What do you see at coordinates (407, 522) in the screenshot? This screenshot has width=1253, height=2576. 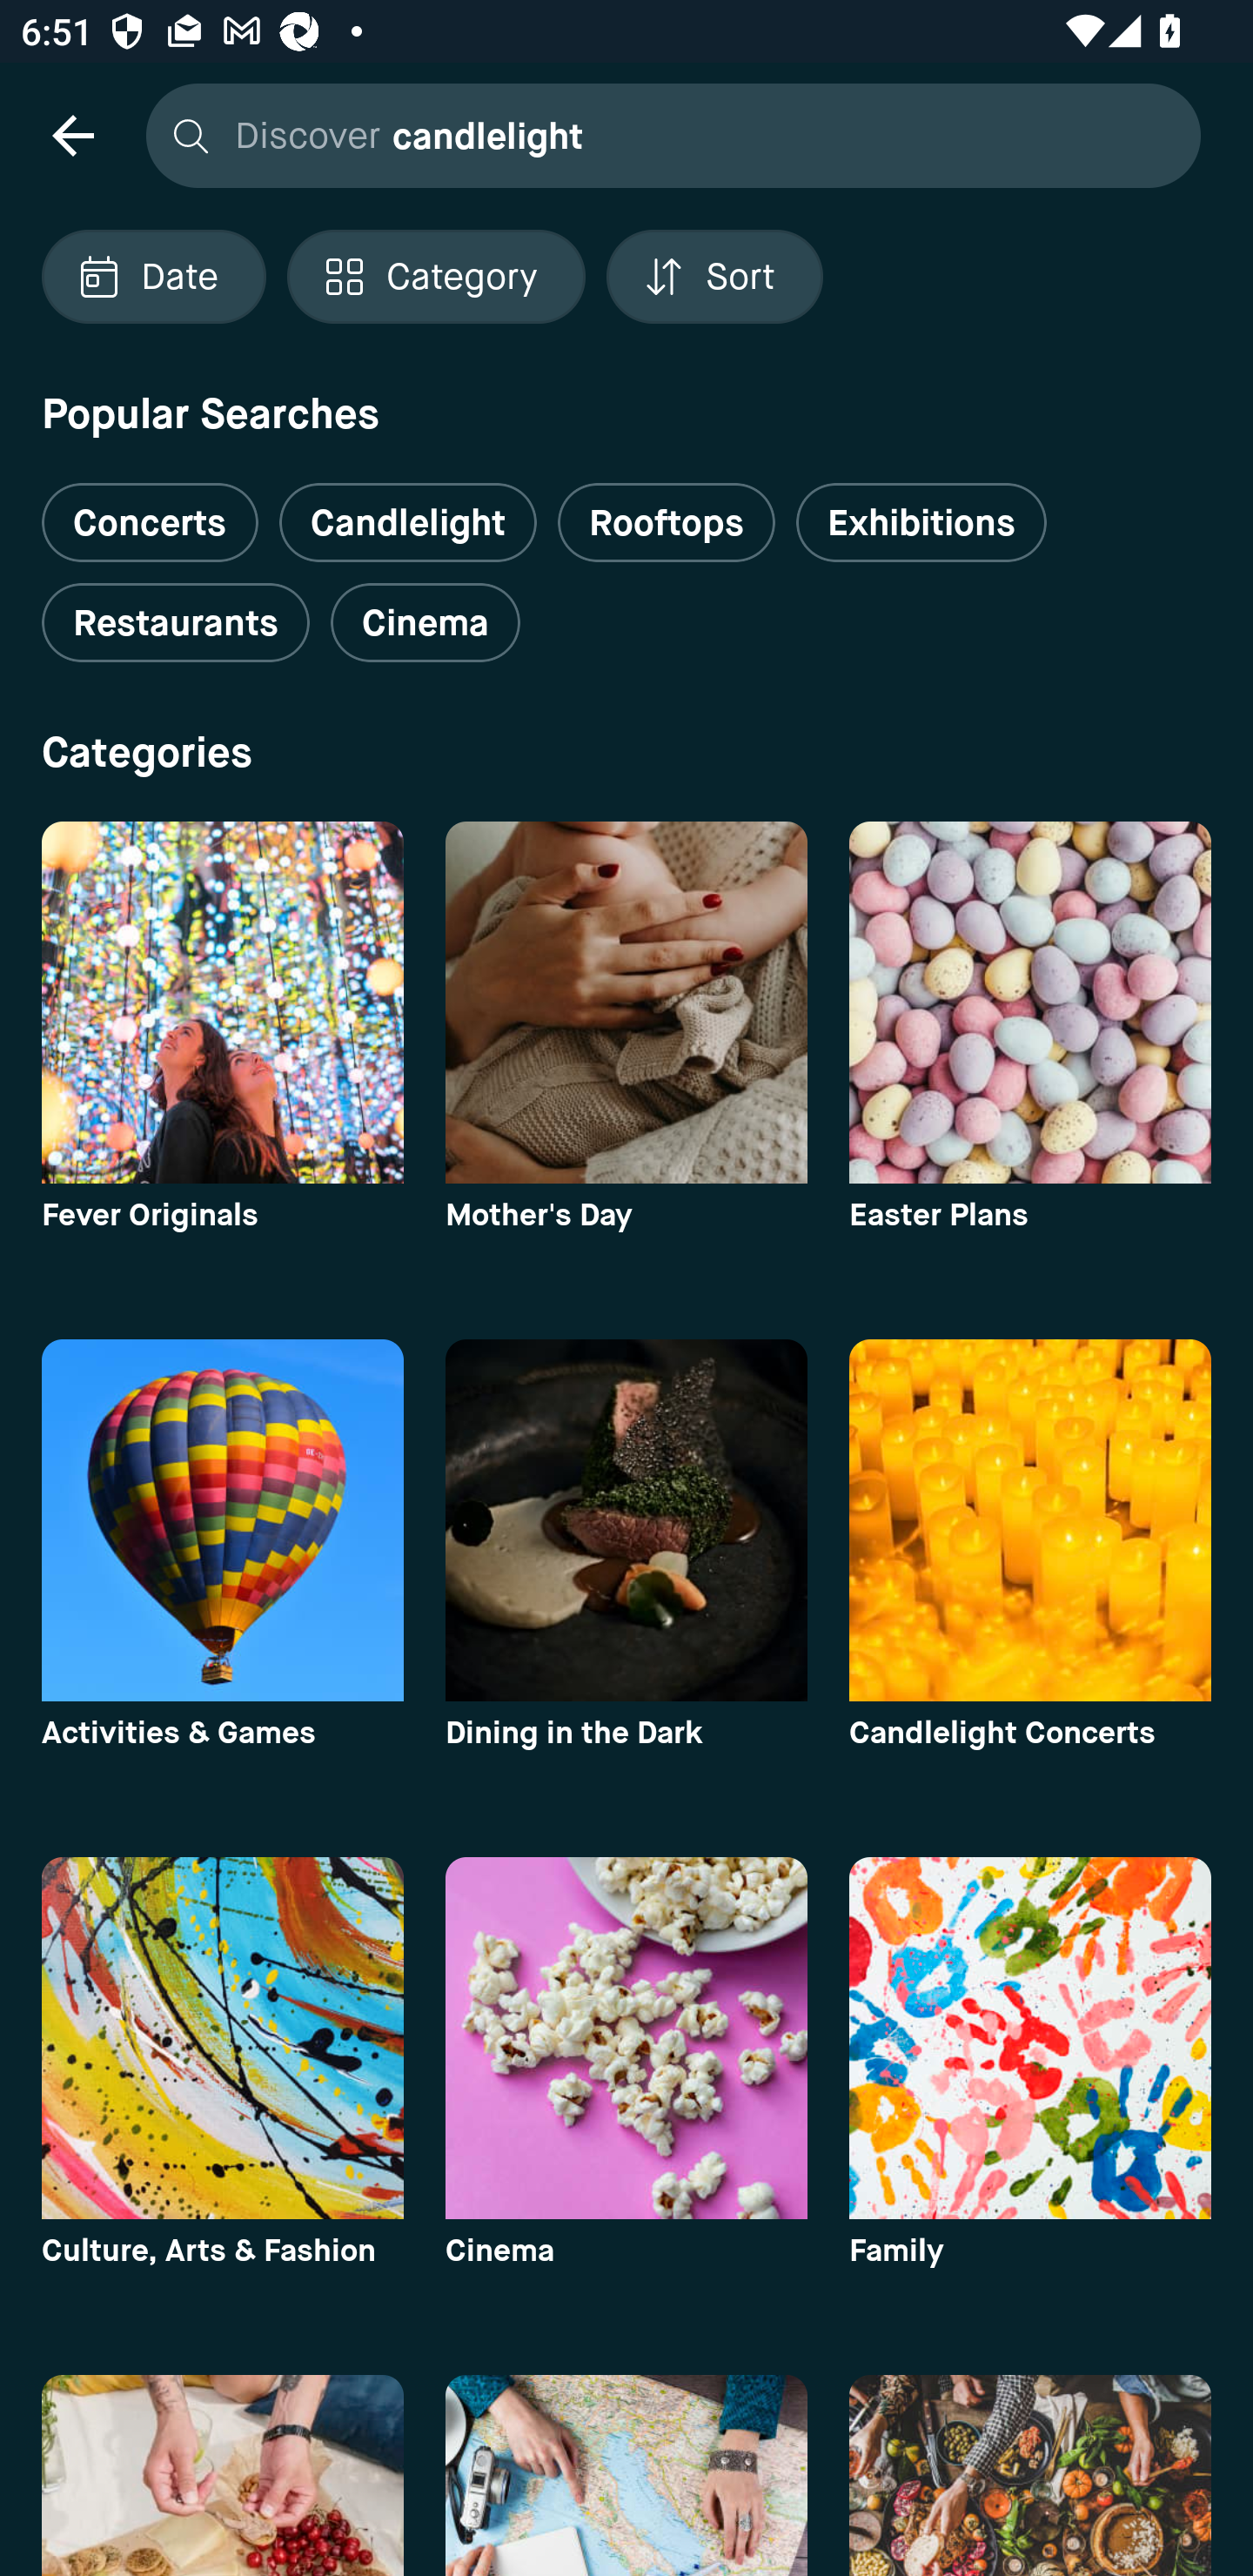 I see `Candlelight` at bounding box center [407, 522].